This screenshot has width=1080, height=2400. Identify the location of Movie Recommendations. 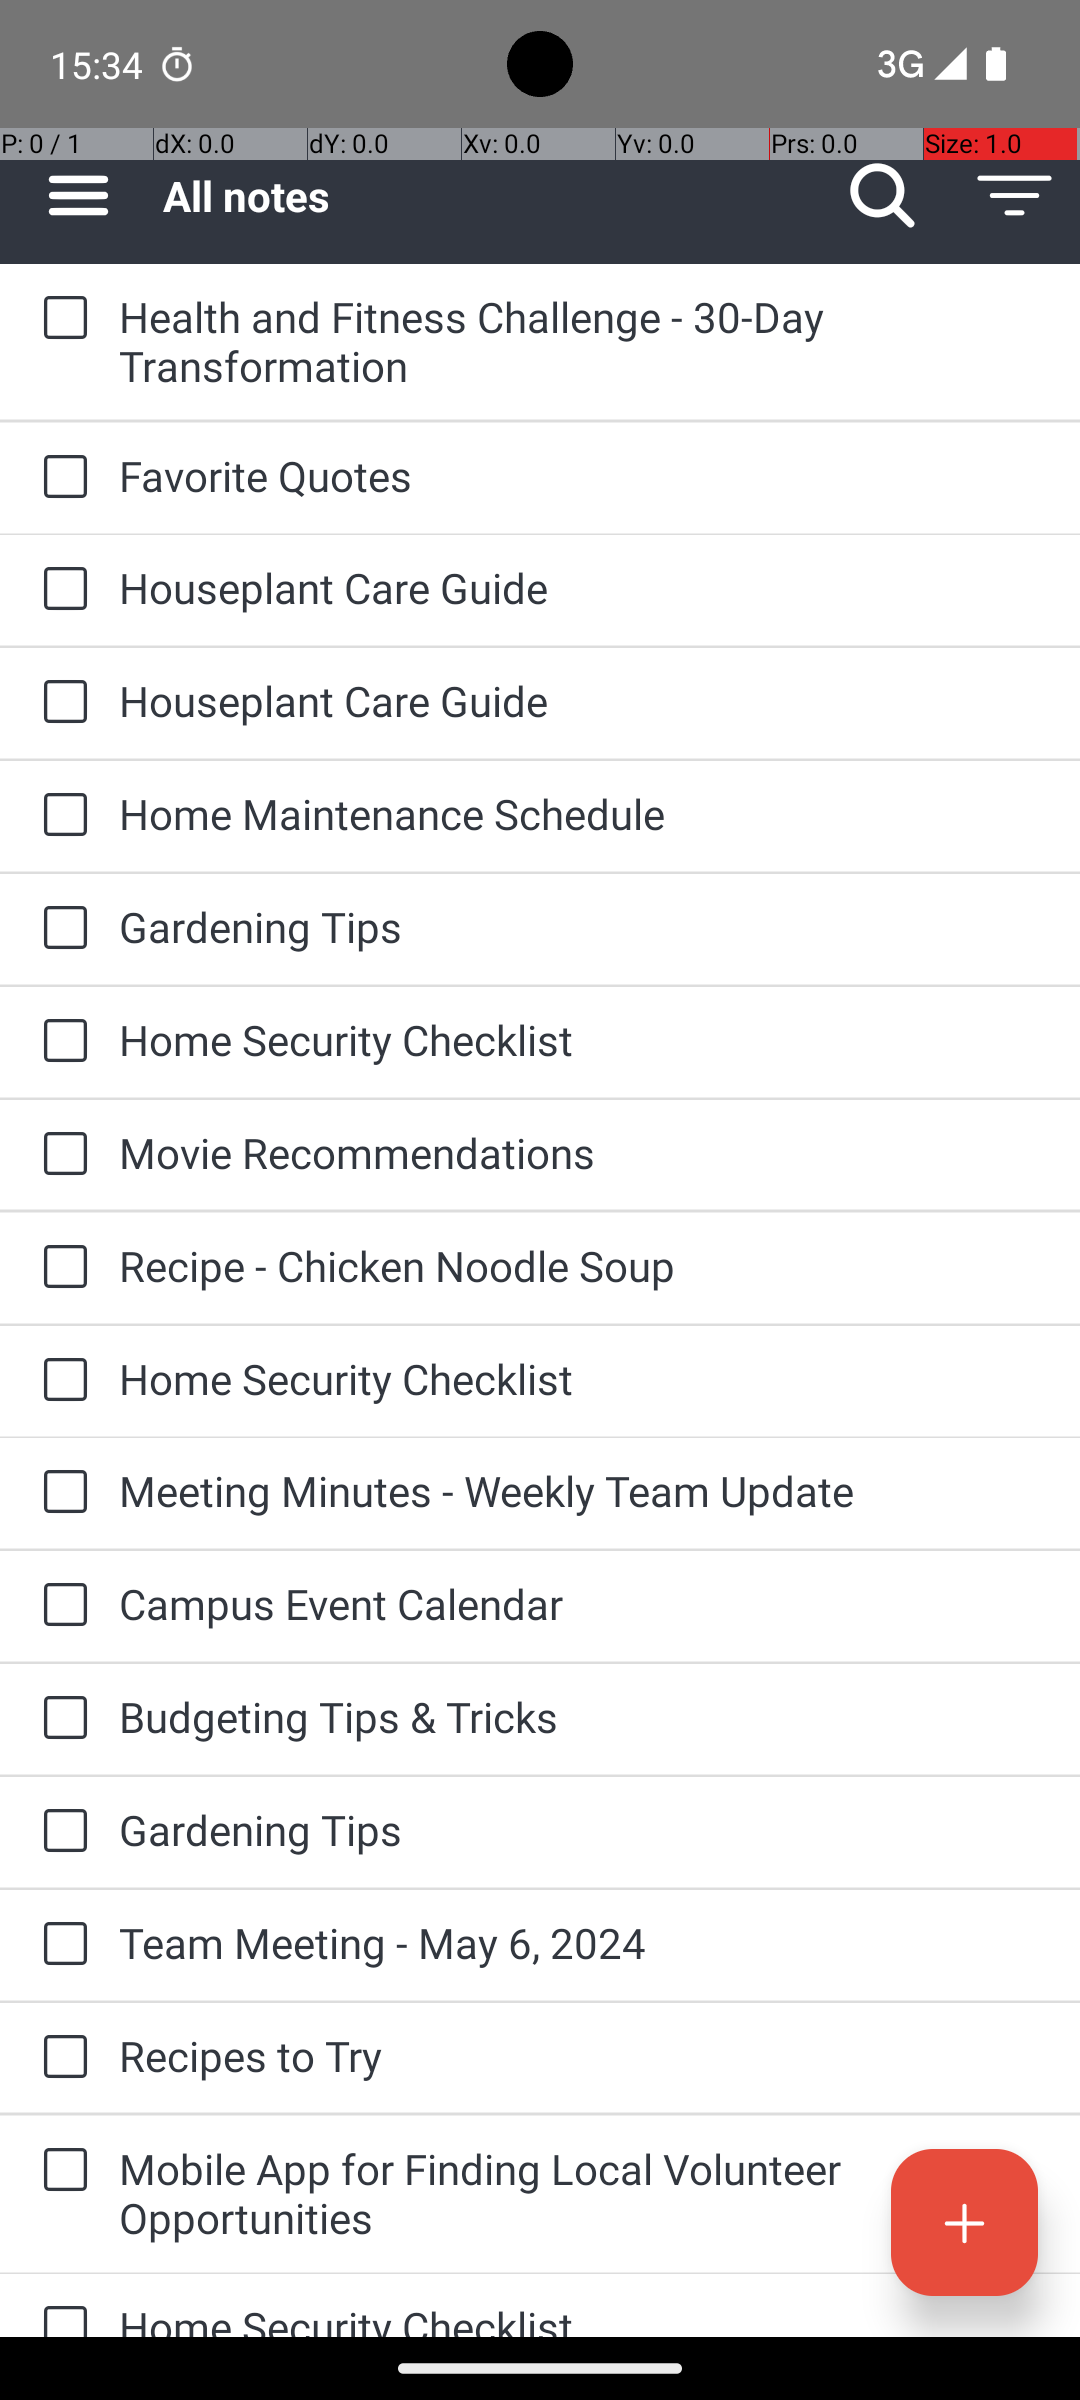
(580, 1152).